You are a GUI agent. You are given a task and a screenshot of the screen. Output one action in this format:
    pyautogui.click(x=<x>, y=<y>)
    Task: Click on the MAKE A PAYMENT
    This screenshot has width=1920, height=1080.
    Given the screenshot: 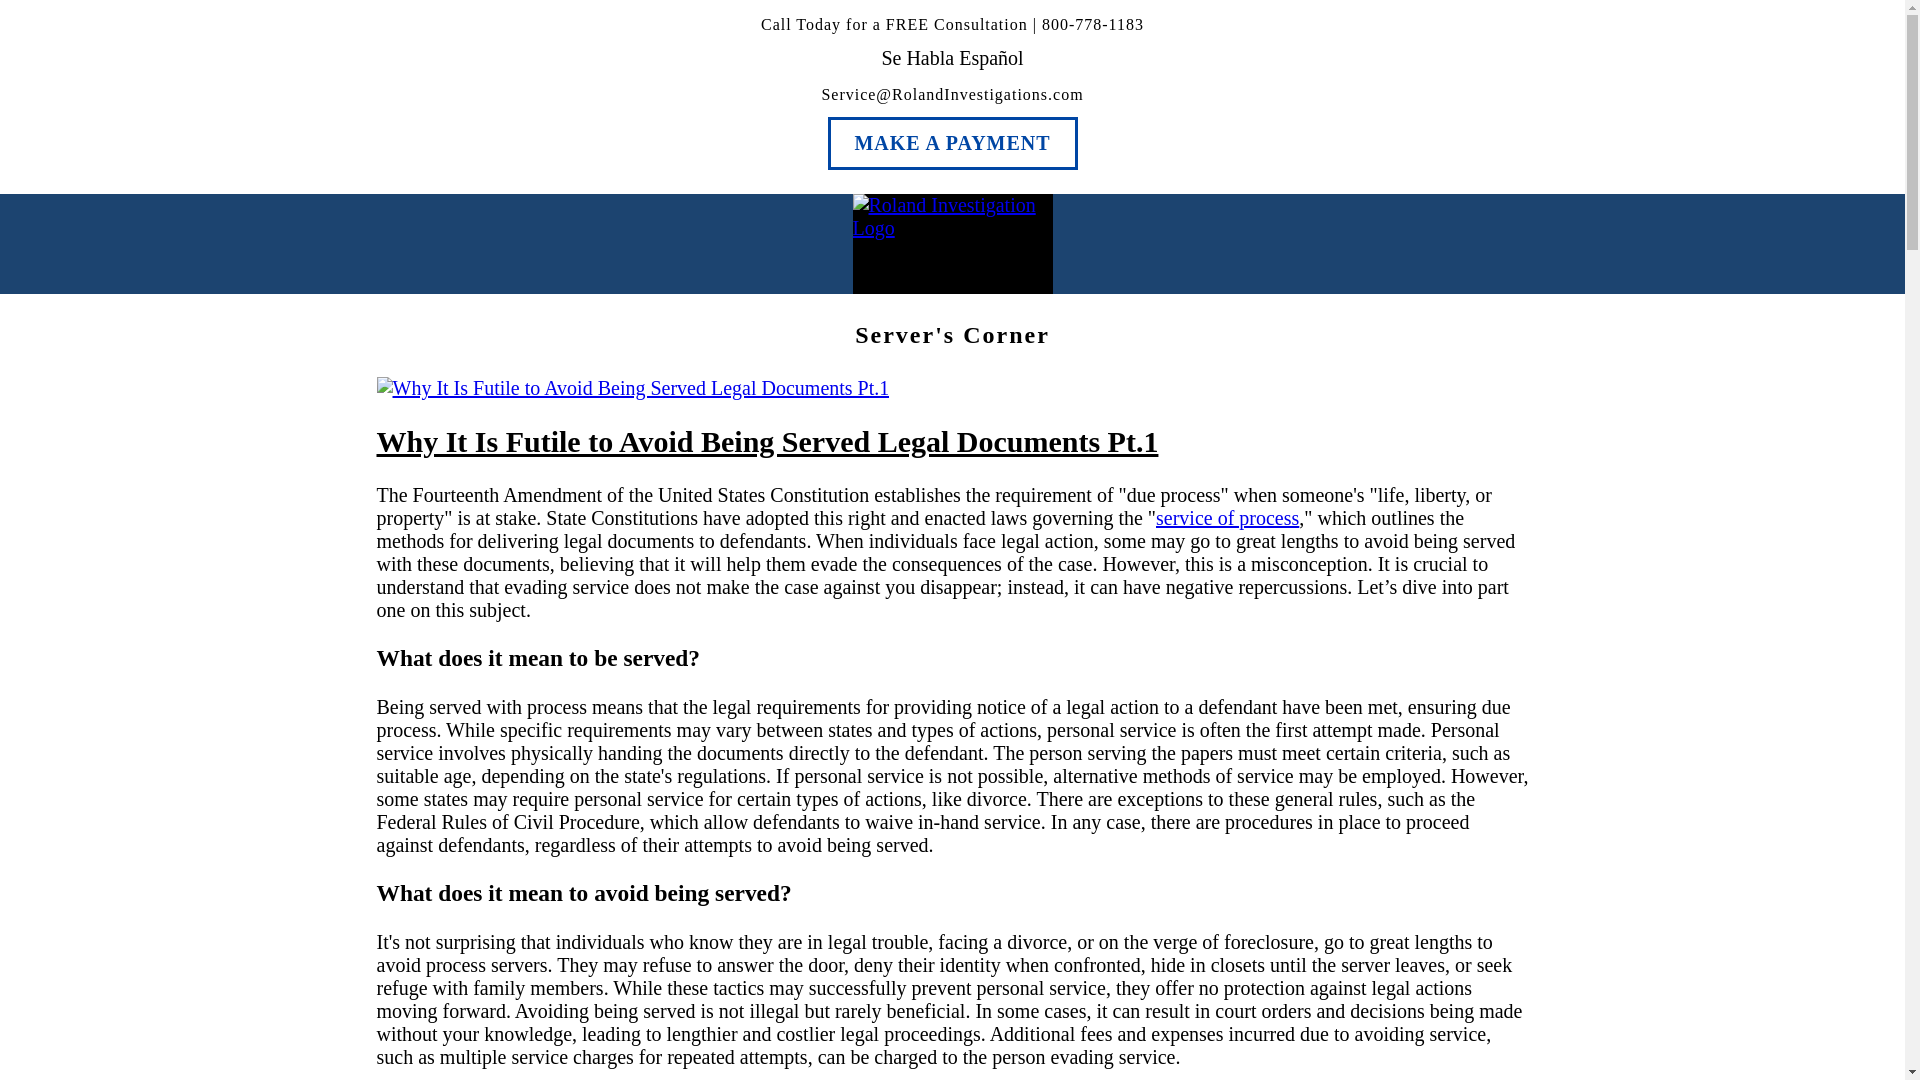 What is the action you would take?
    pyautogui.click(x=952, y=142)
    